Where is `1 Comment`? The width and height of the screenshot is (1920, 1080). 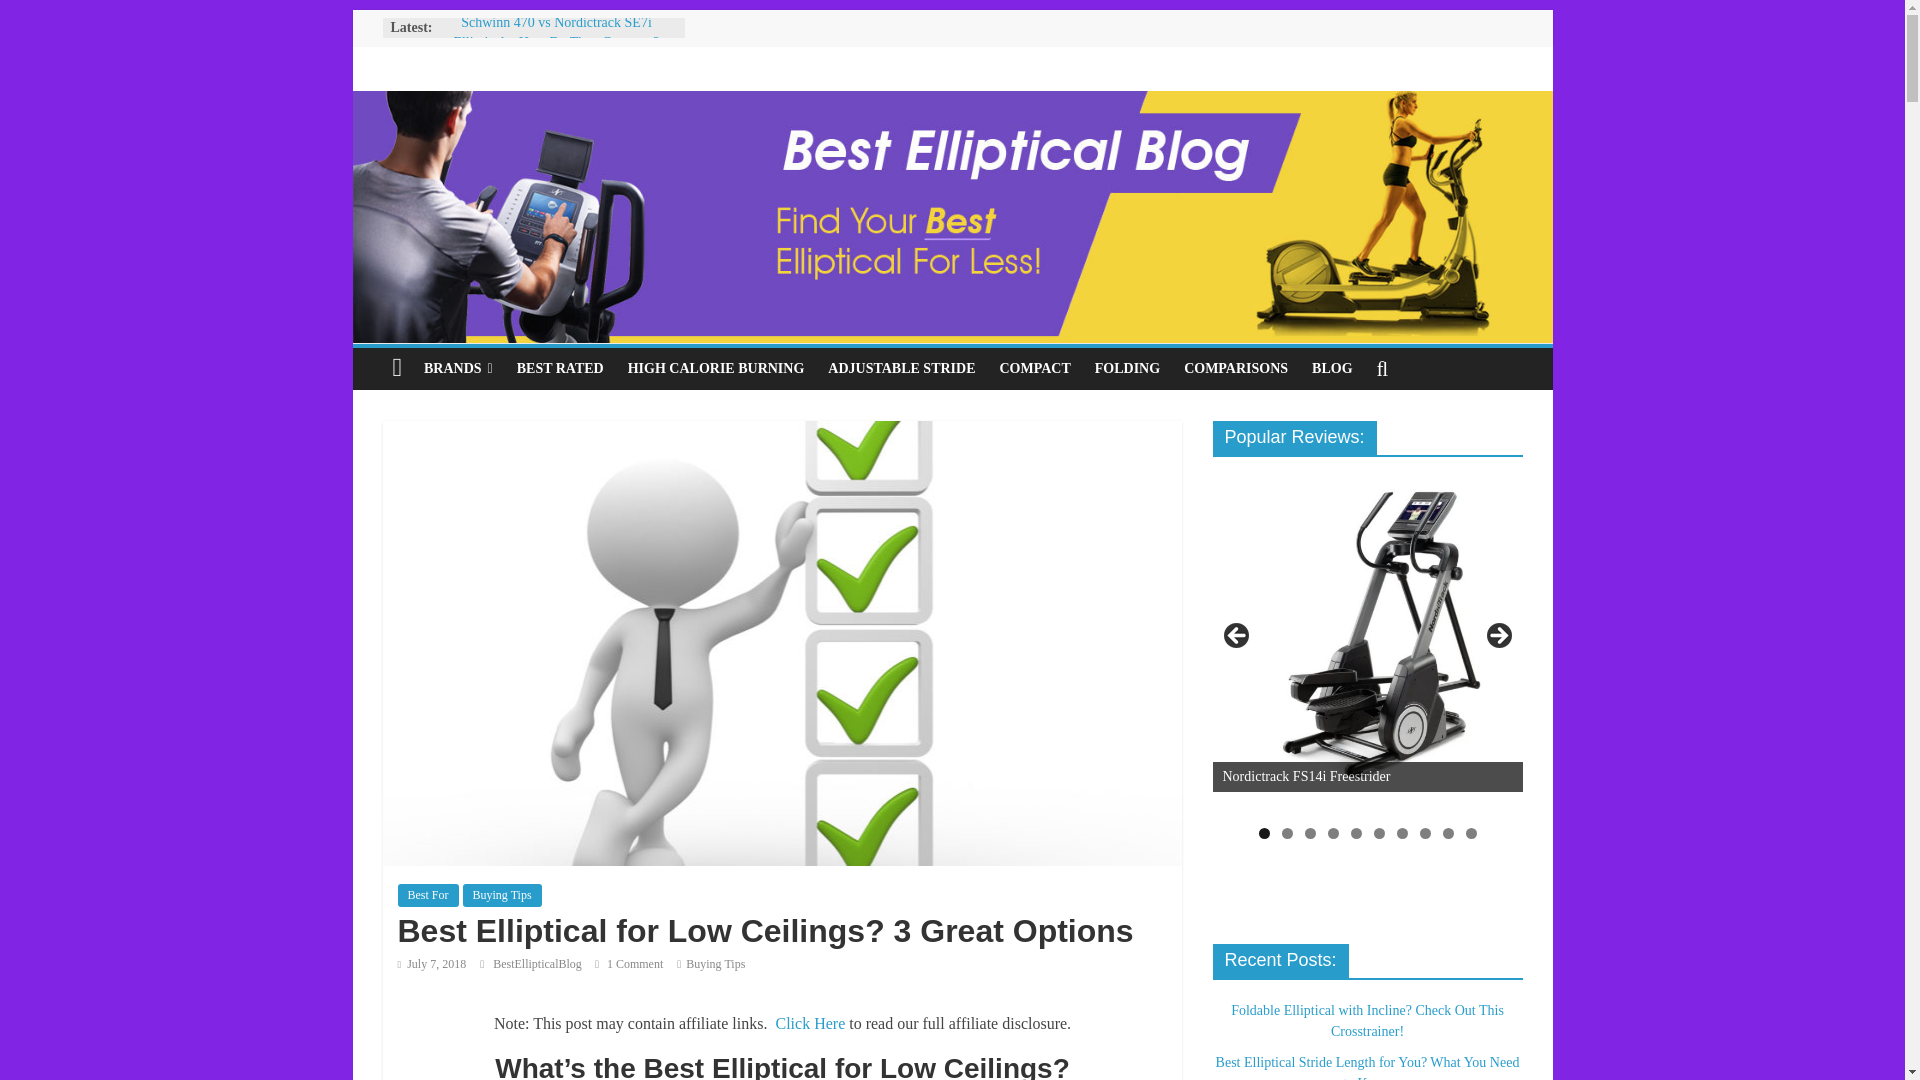
1 Comment is located at coordinates (628, 963).